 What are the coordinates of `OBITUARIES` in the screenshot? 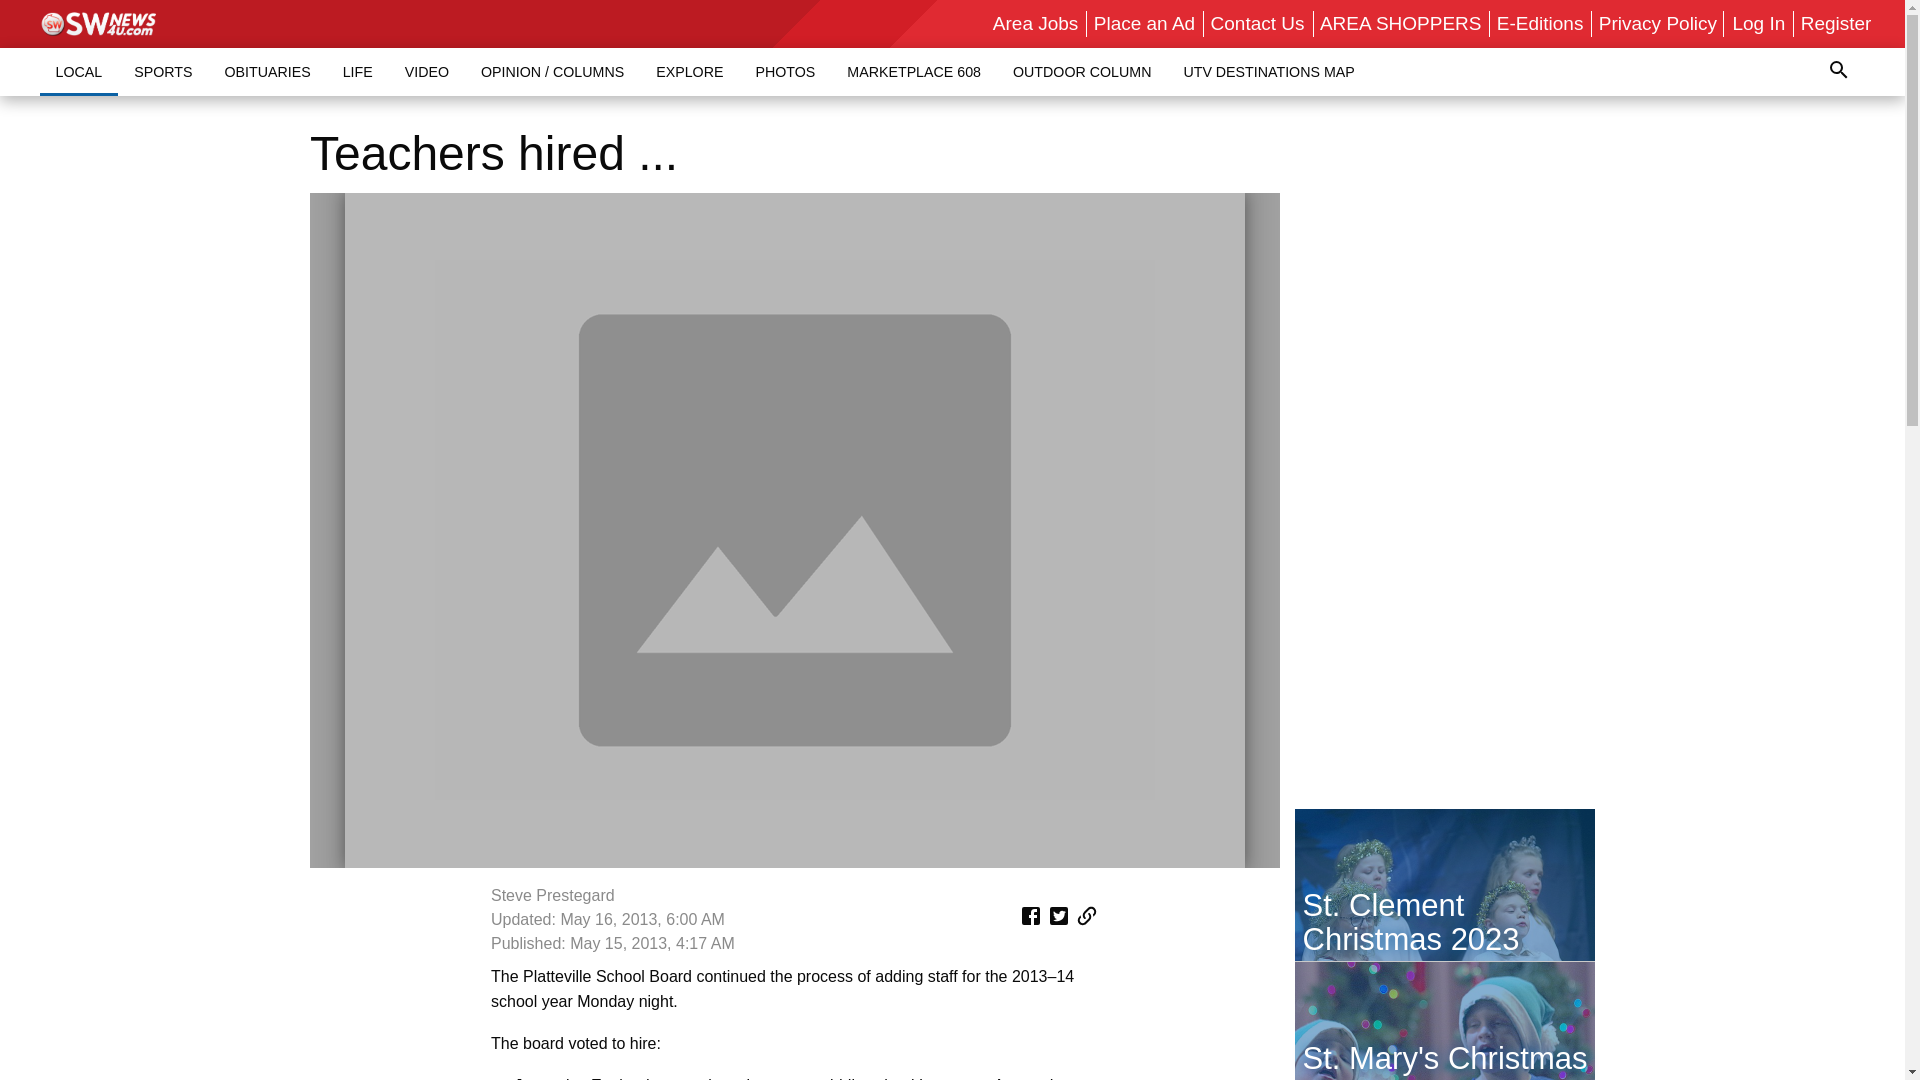 It's located at (266, 71).